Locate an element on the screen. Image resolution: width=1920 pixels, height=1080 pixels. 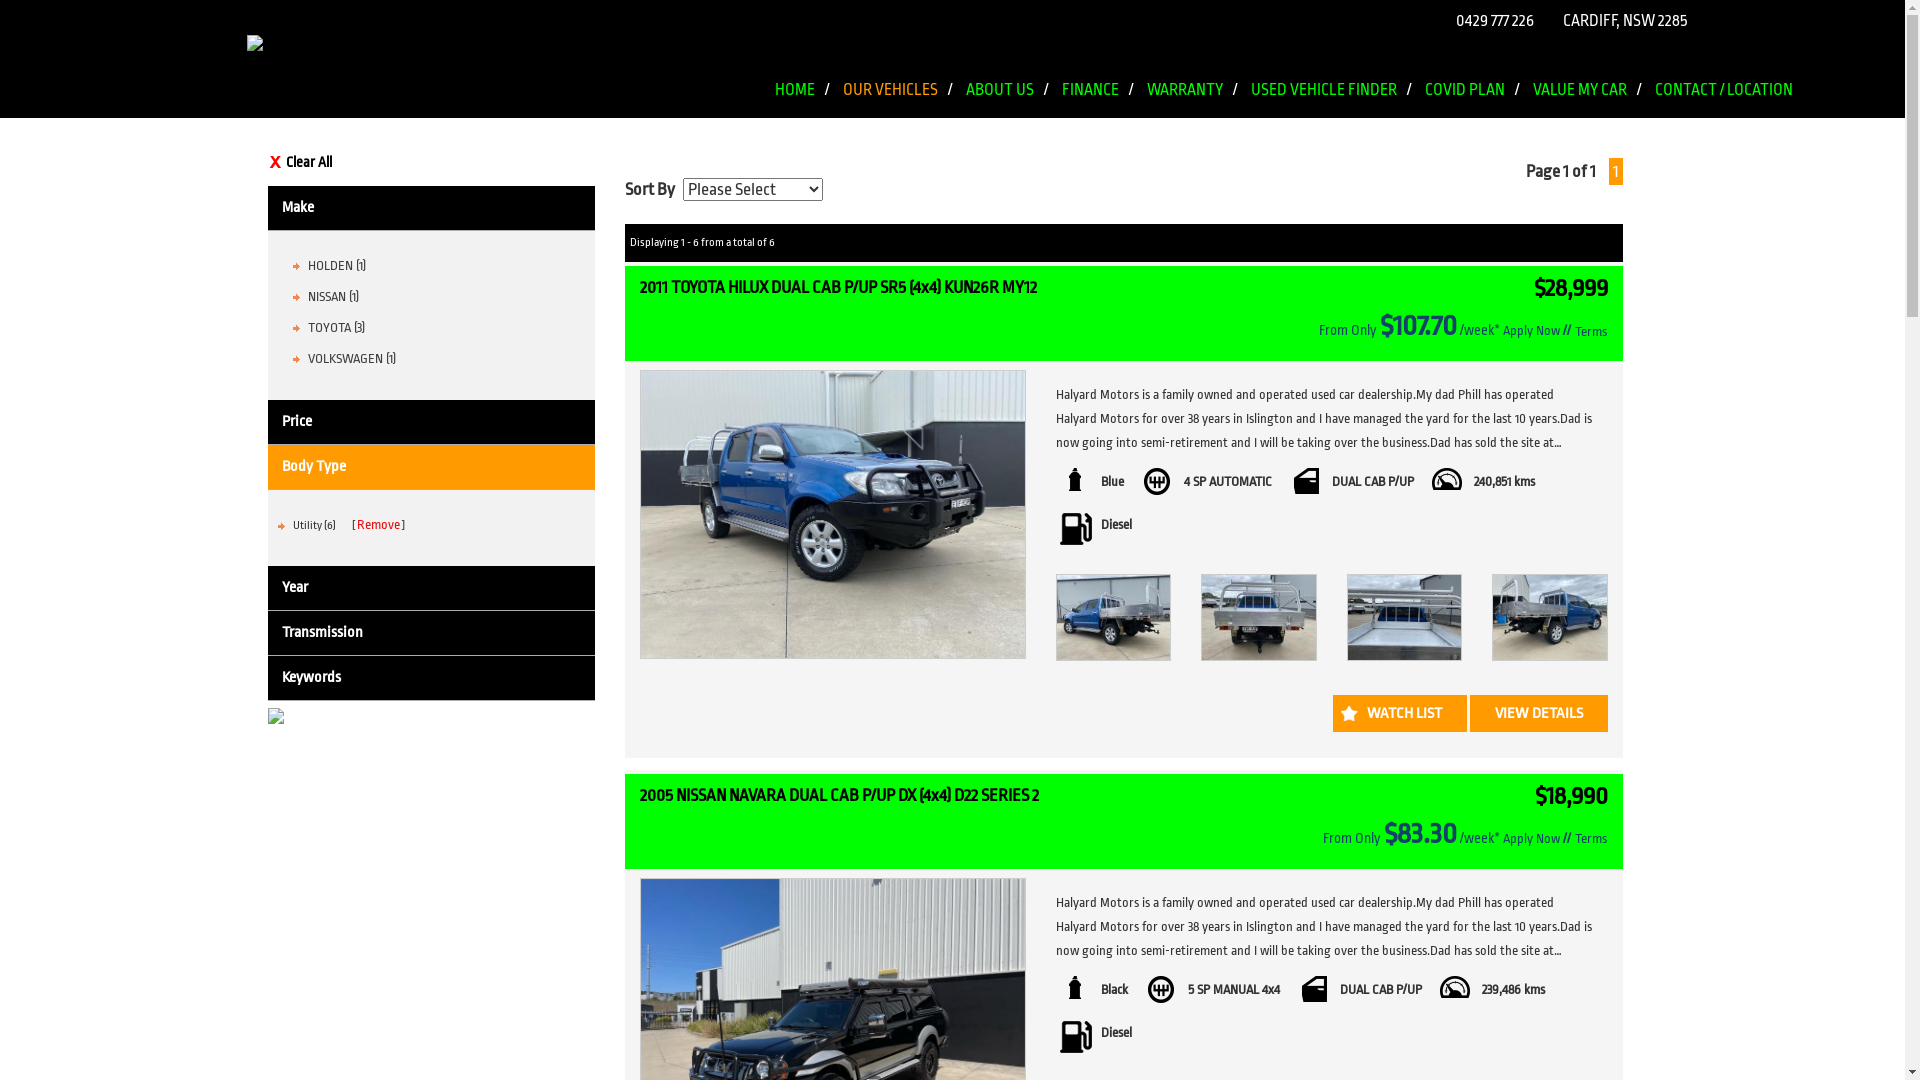
USED VEHICLE FINDER is located at coordinates (1330, 72).